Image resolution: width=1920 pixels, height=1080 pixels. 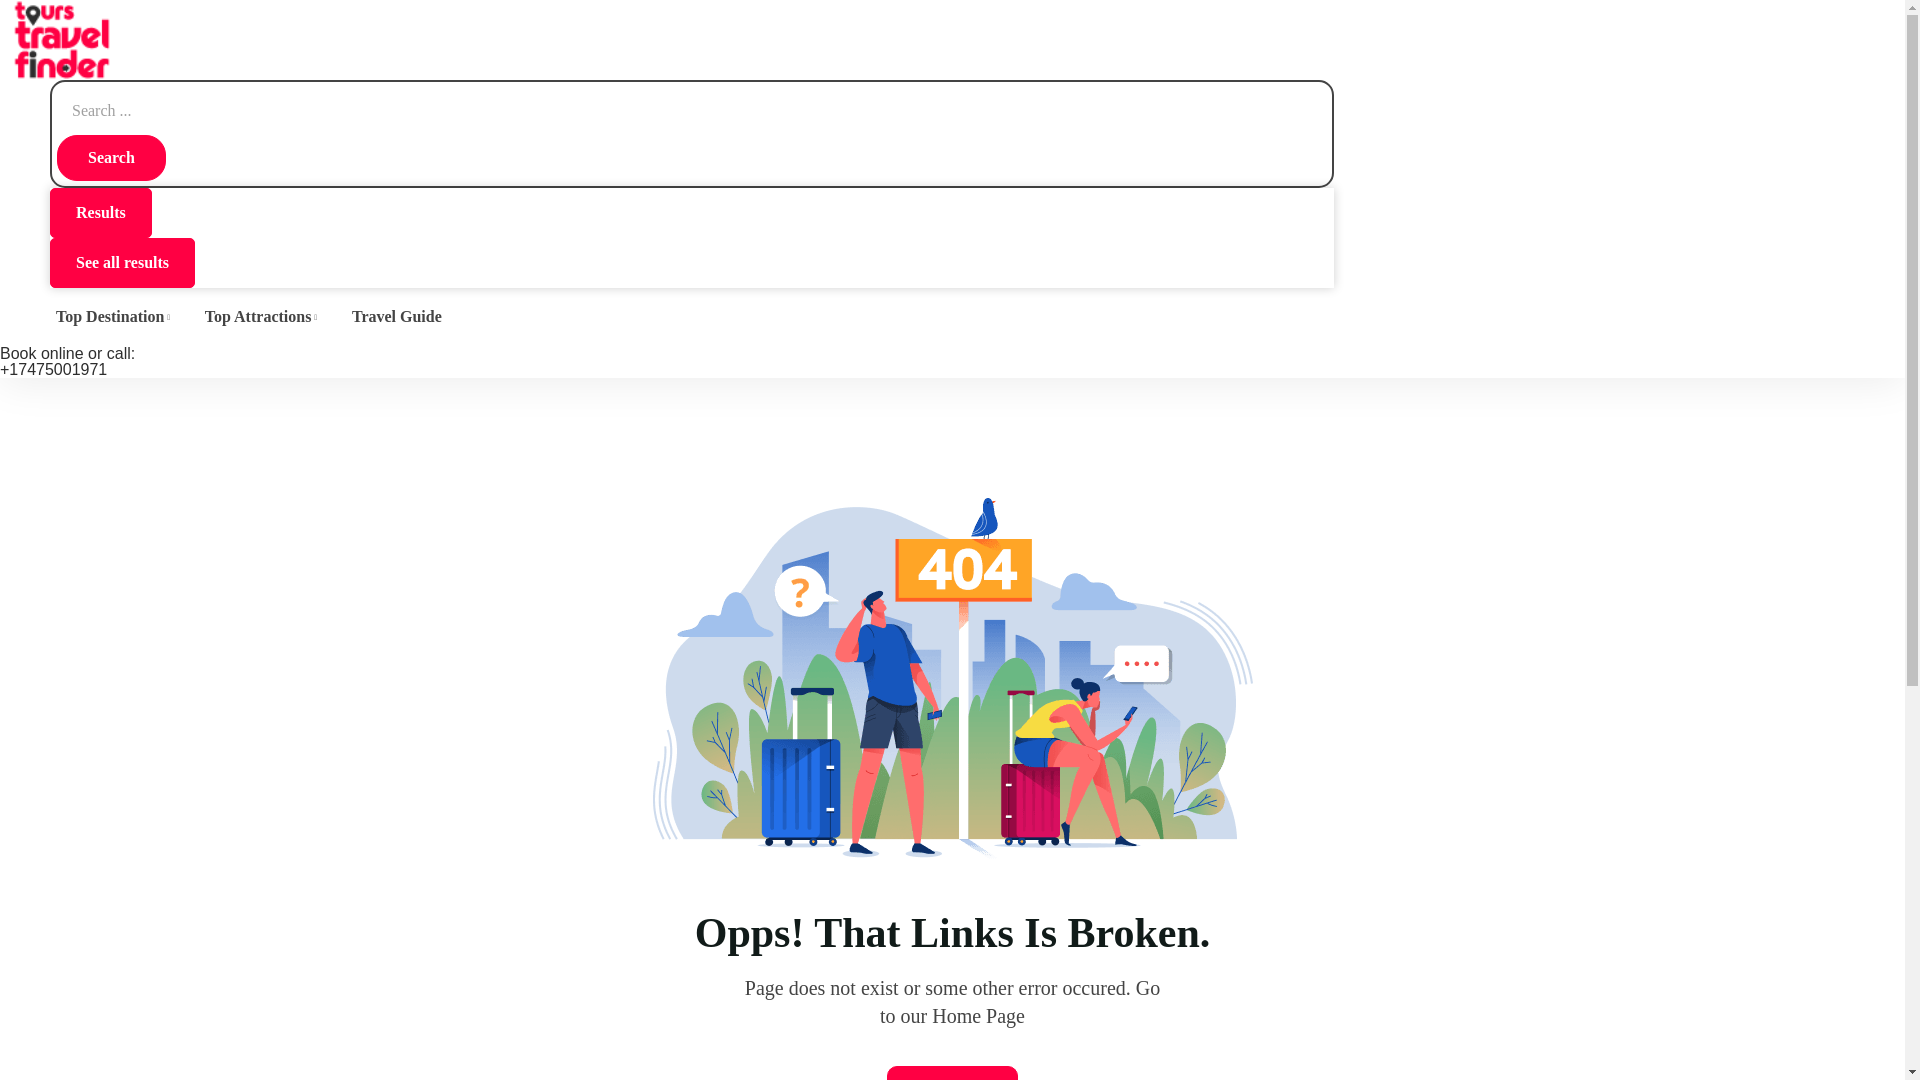 What do you see at coordinates (100, 212) in the screenshot?
I see `Results` at bounding box center [100, 212].